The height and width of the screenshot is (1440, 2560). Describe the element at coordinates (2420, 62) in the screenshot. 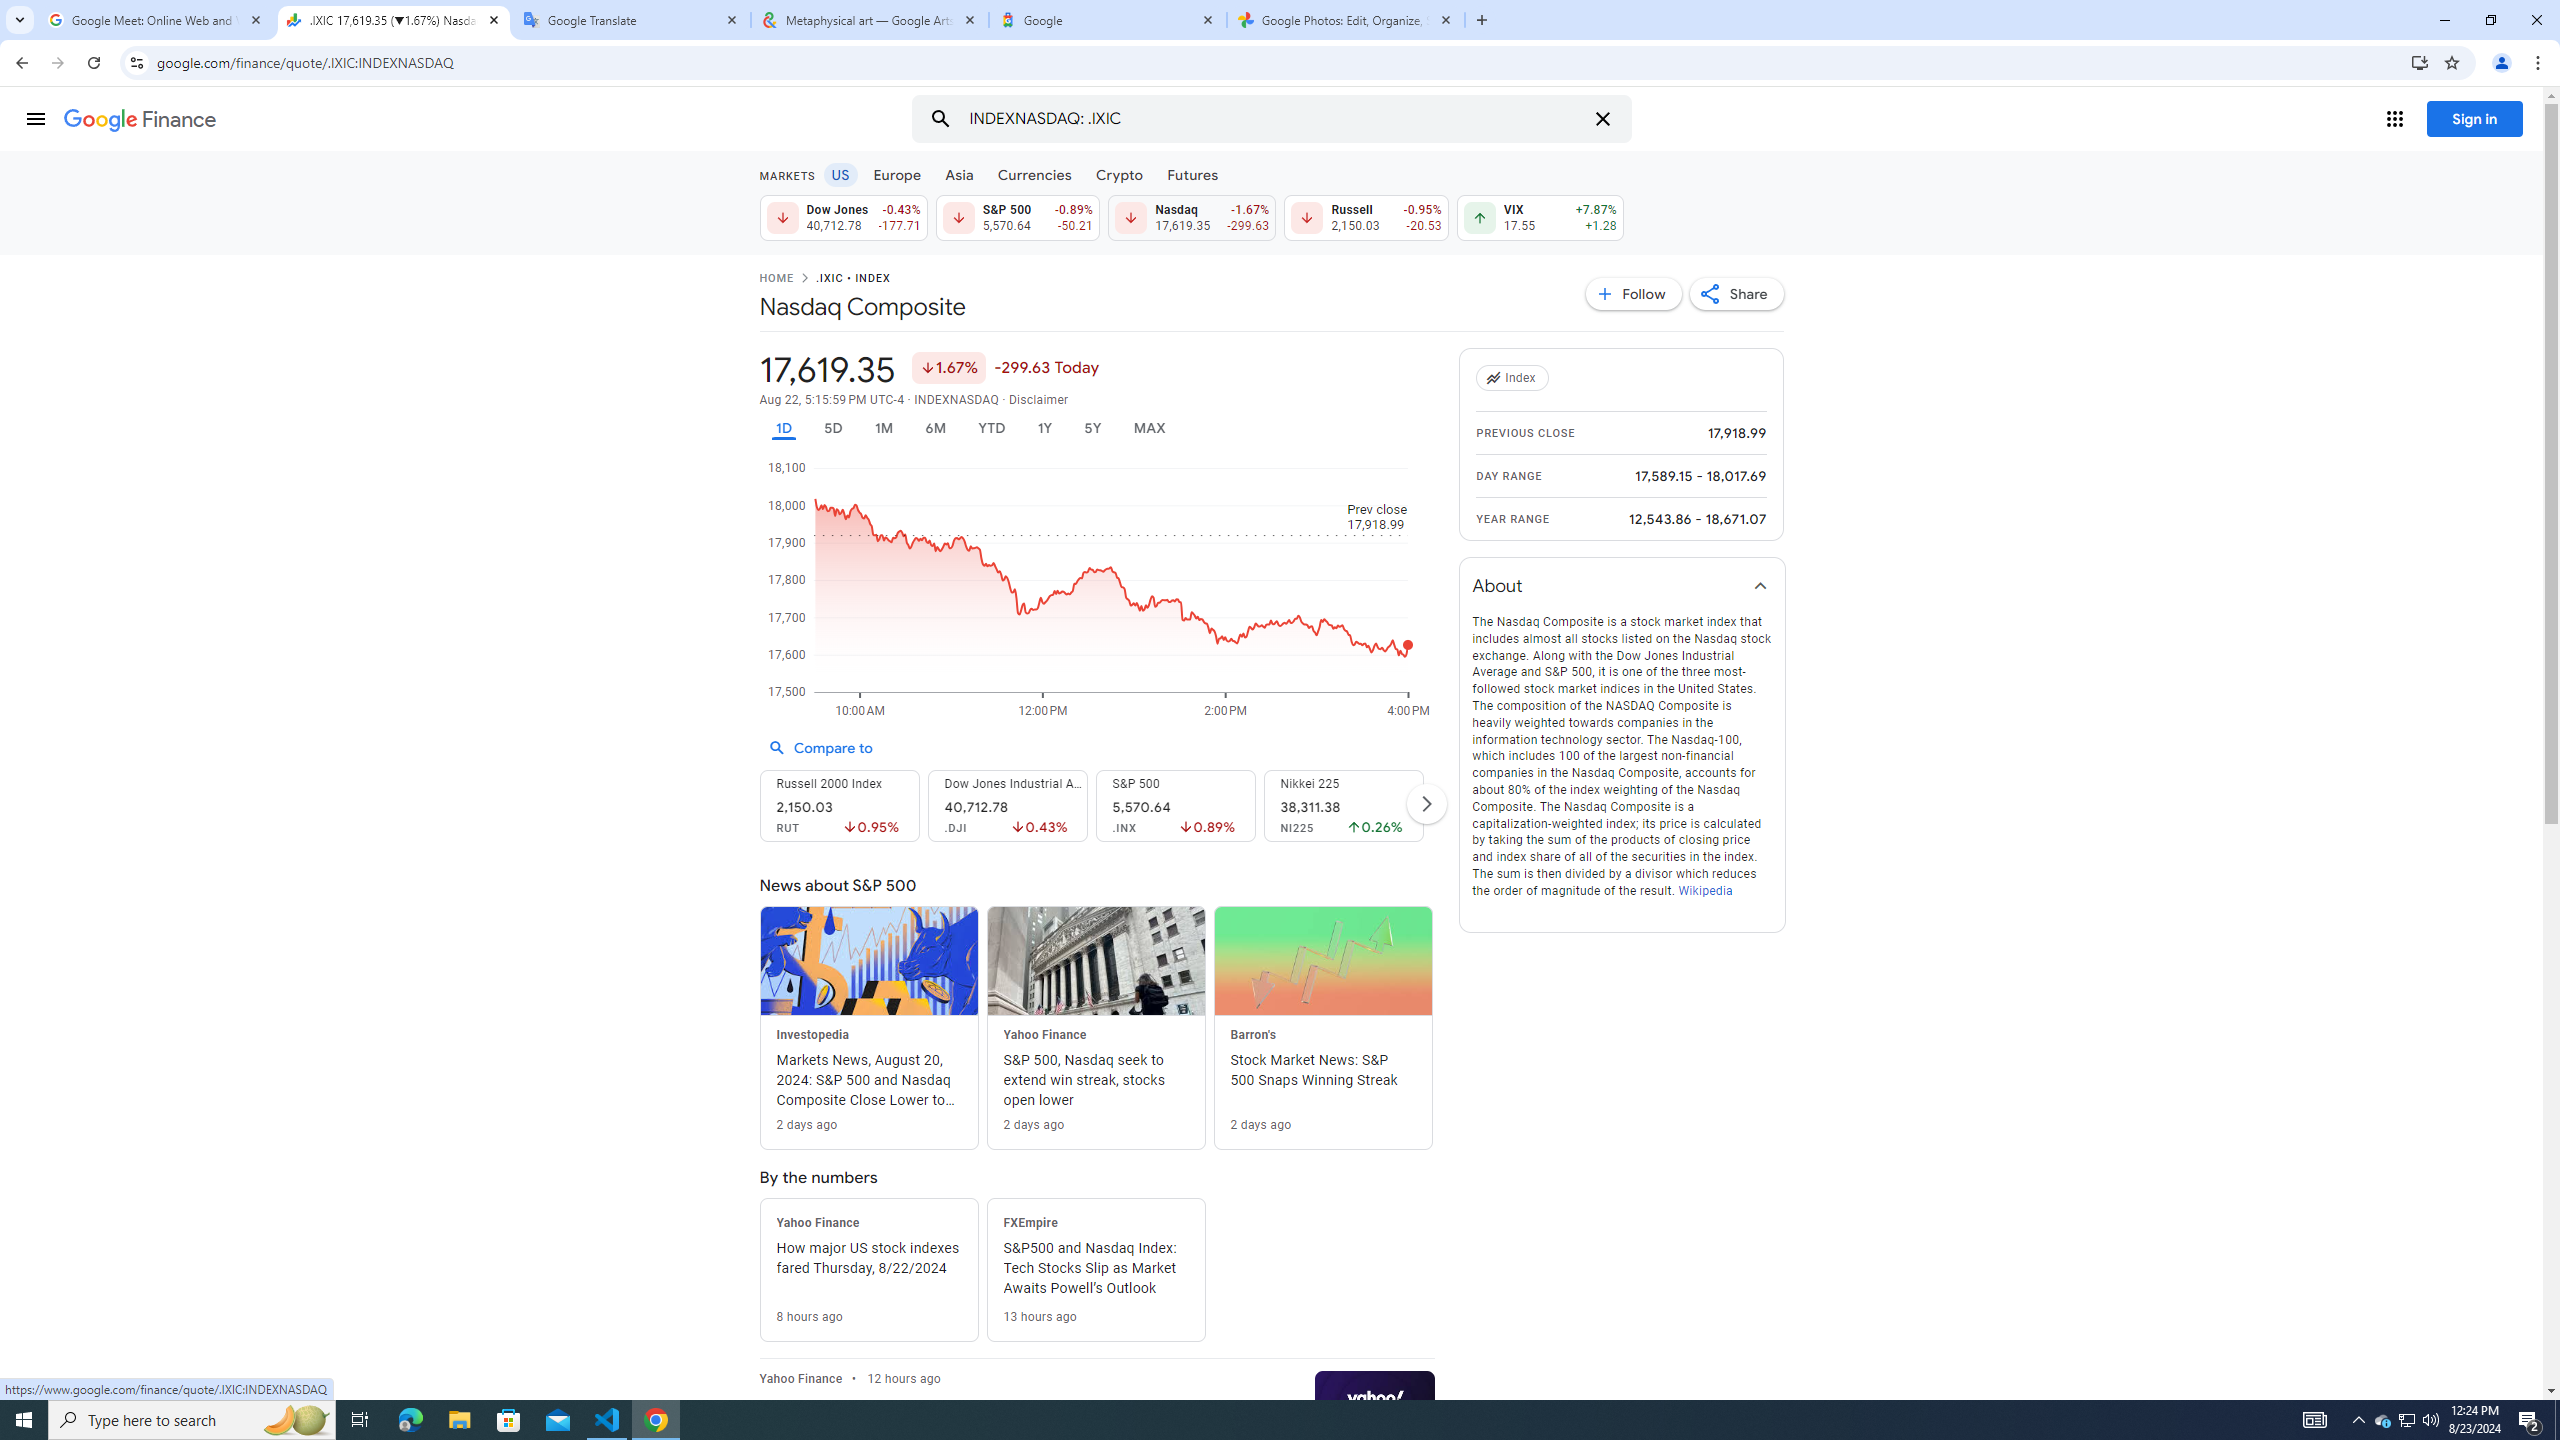

I see `Install Google Finance` at that location.